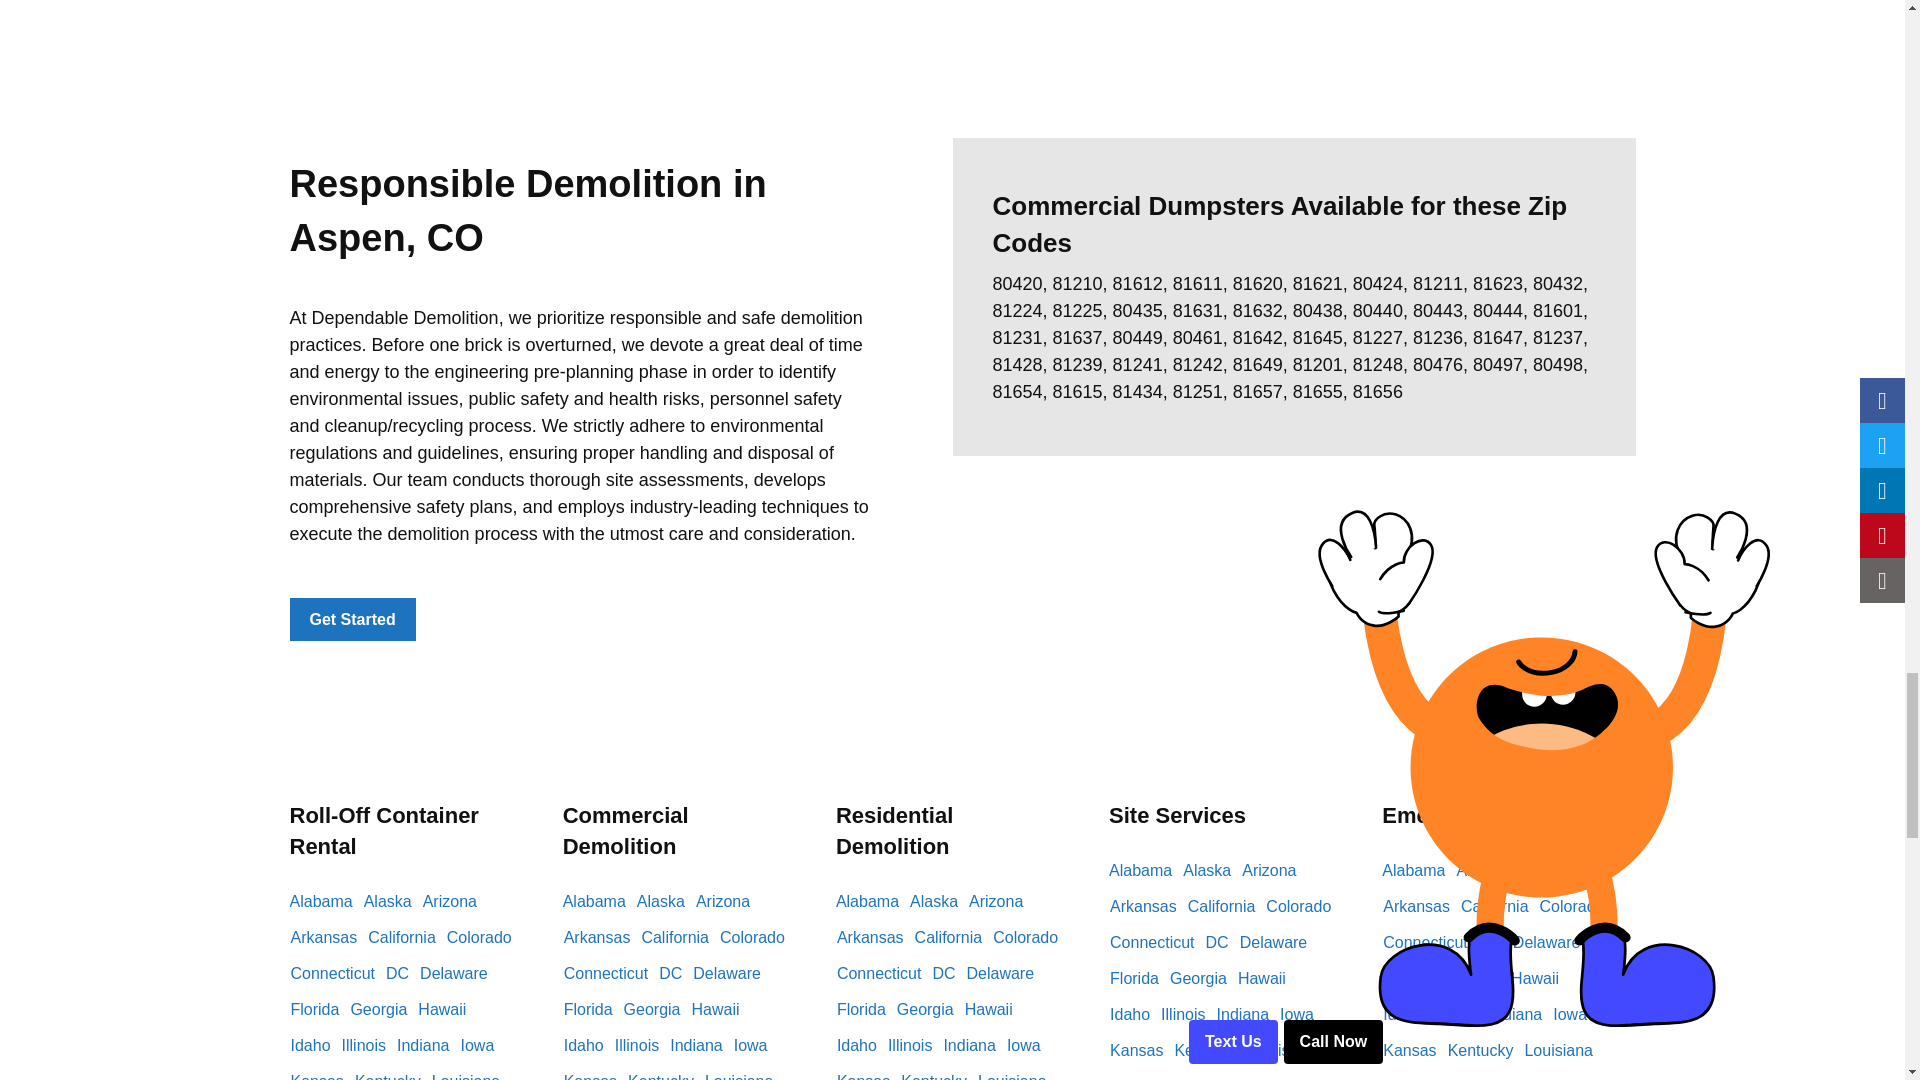  I want to click on Alaska, so click(393, 902).